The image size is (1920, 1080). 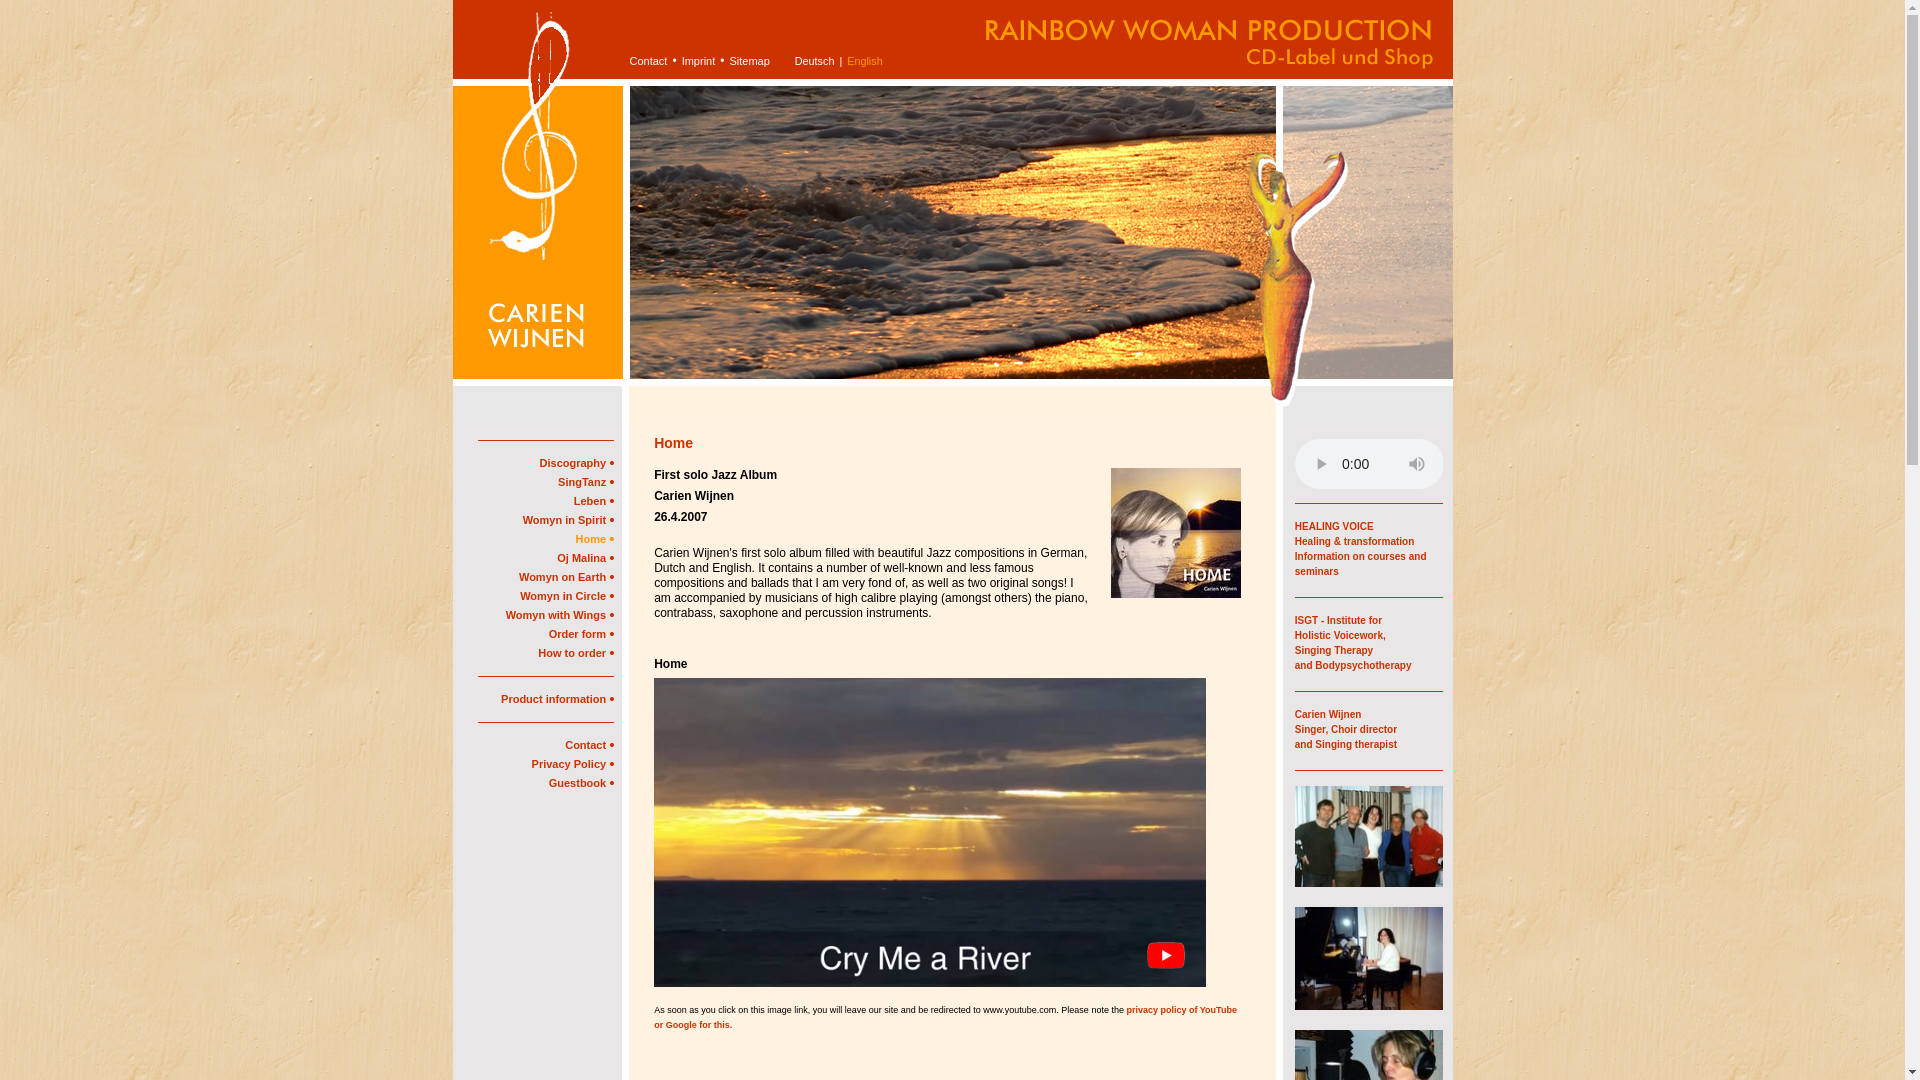 I want to click on Womyn in Spirit, so click(x=568, y=520).